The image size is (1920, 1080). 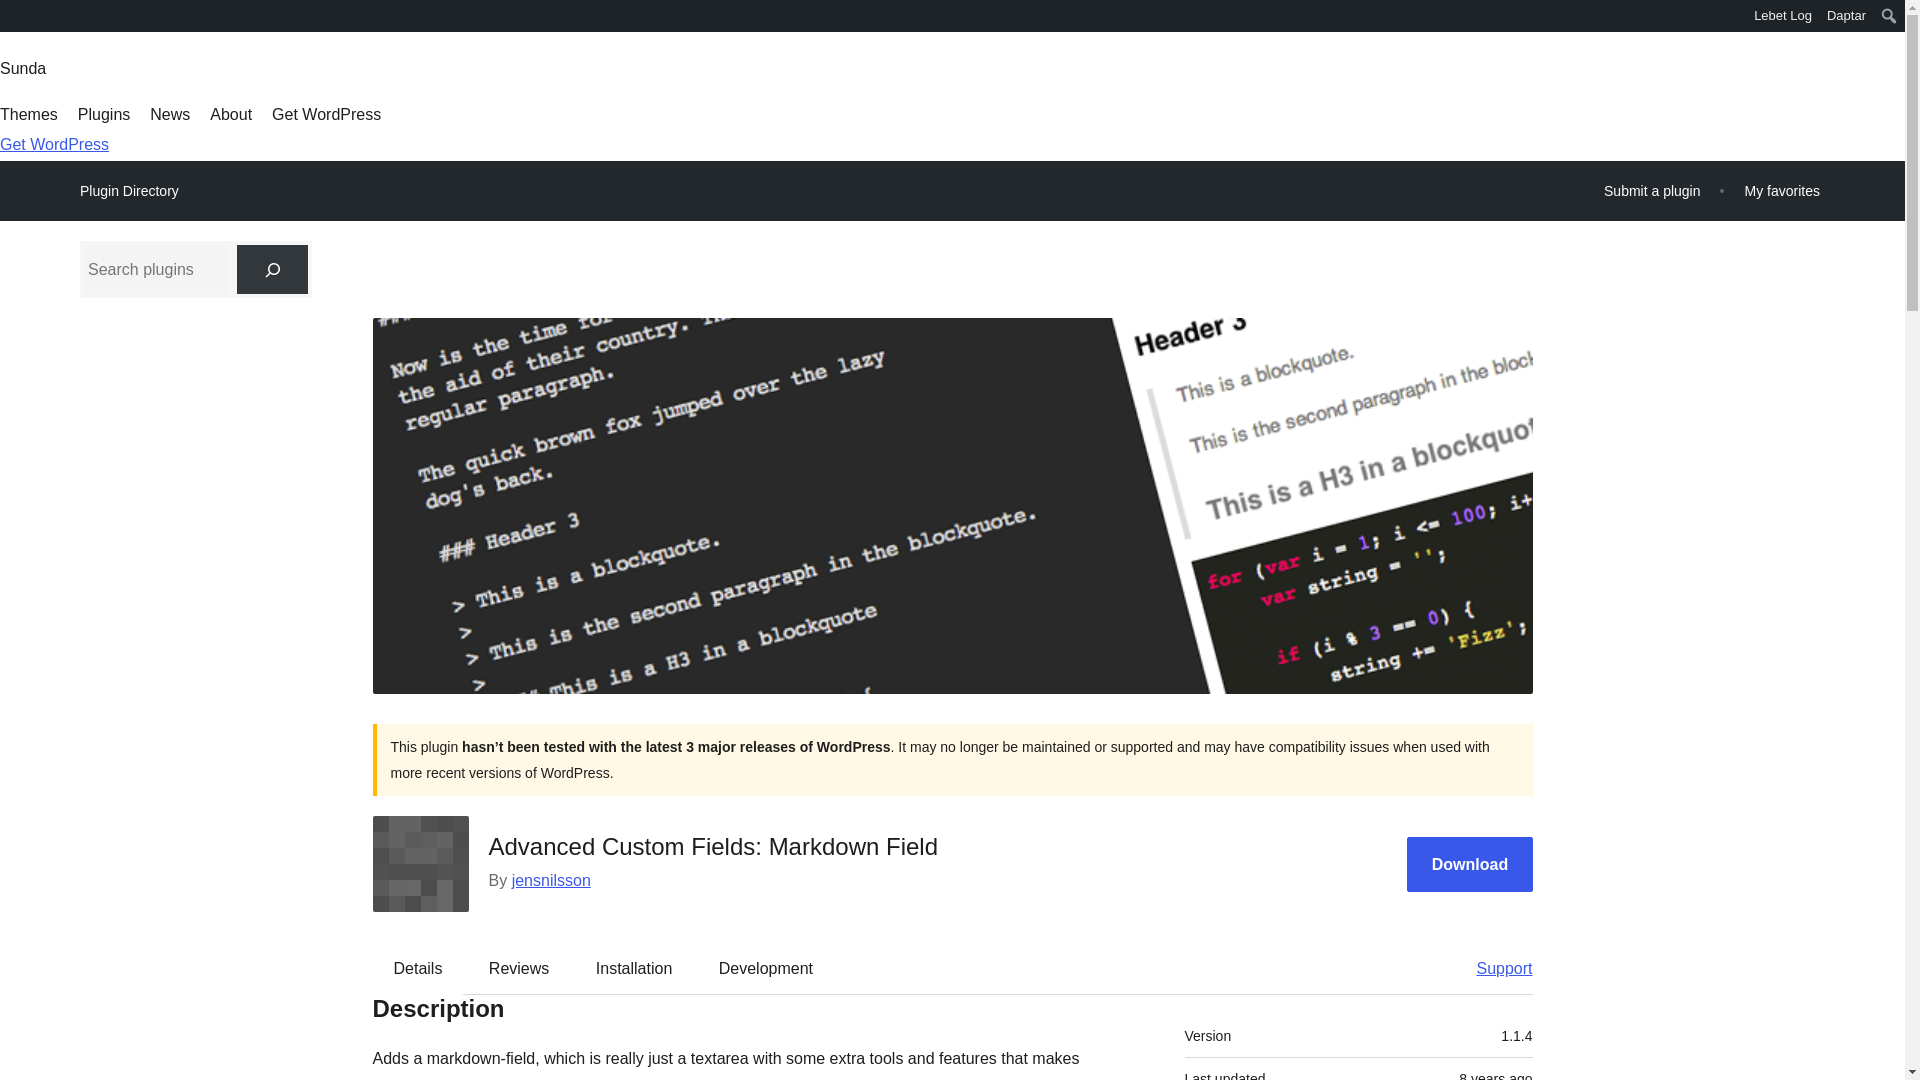 What do you see at coordinates (170, 114) in the screenshot?
I see `News` at bounding box center [170, 114].